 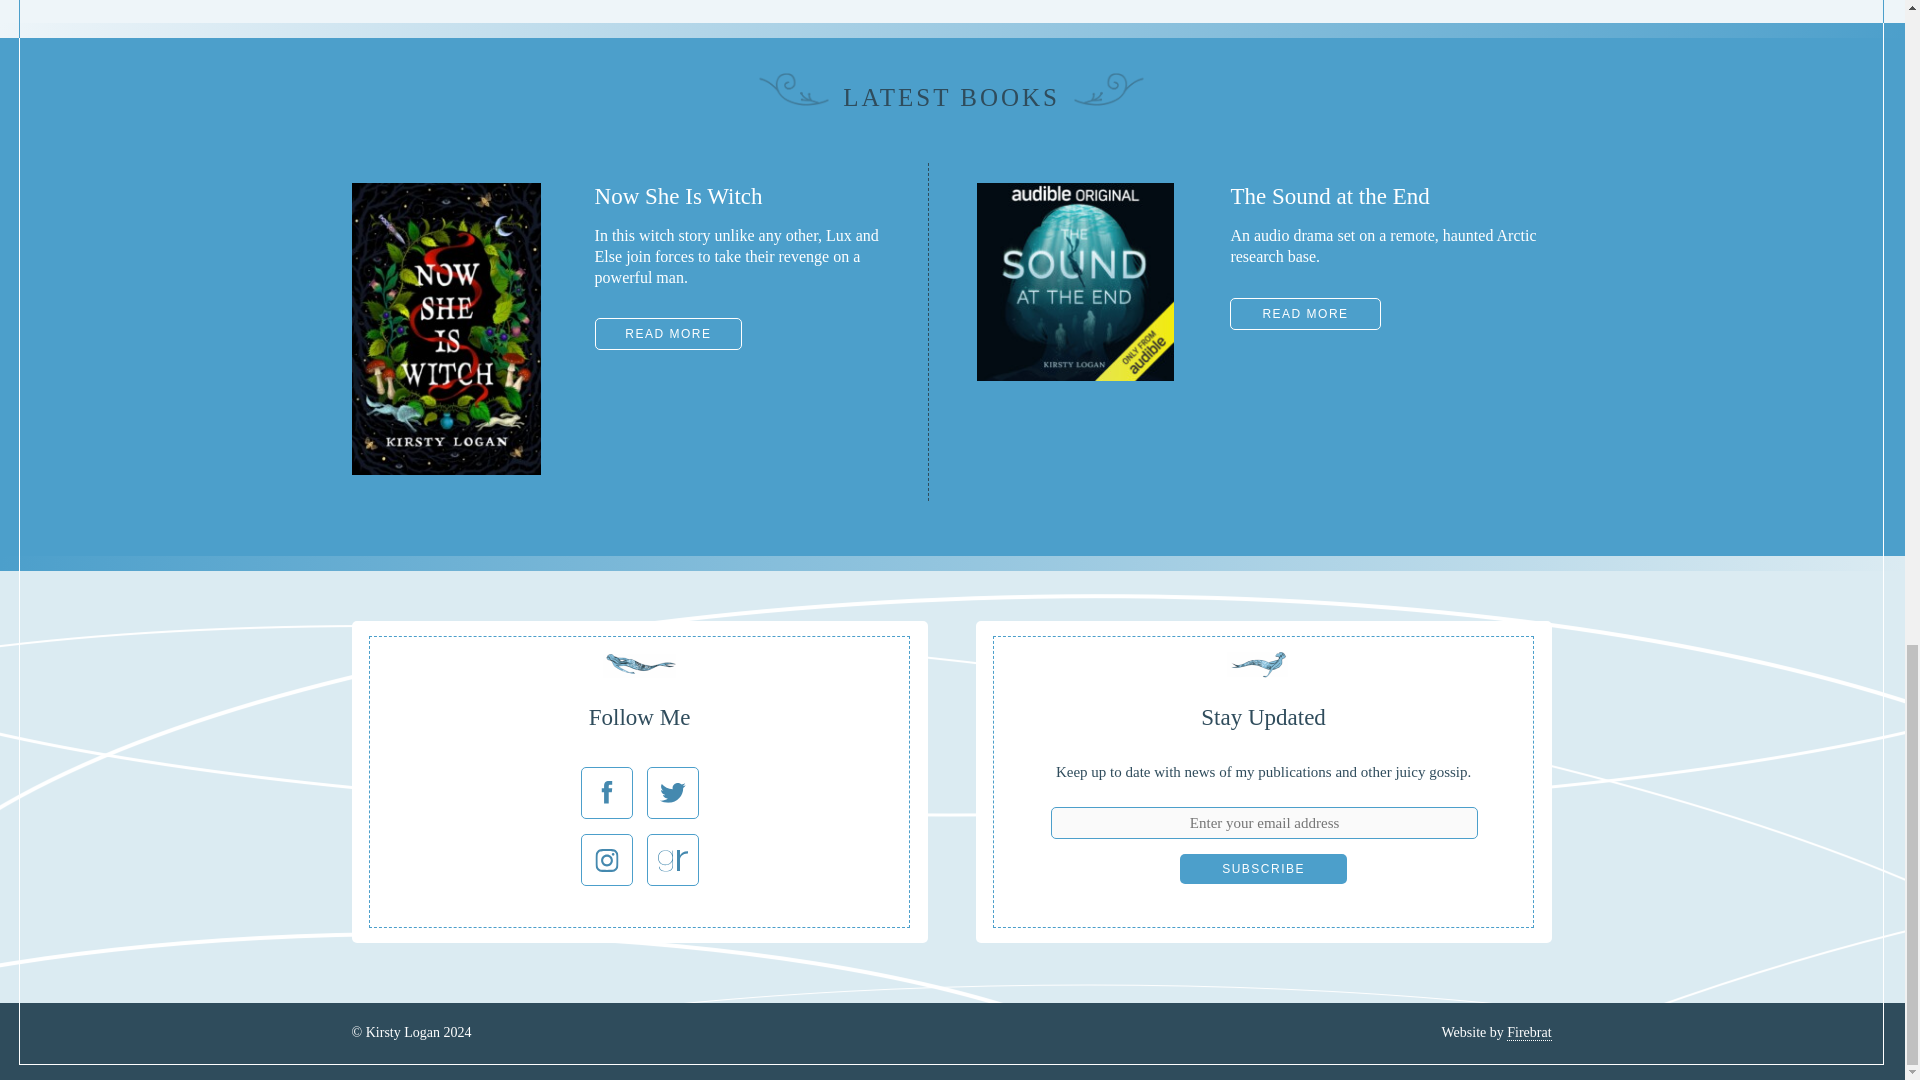 I want to click on The Sound at the End, so click(x=1329, y=196).